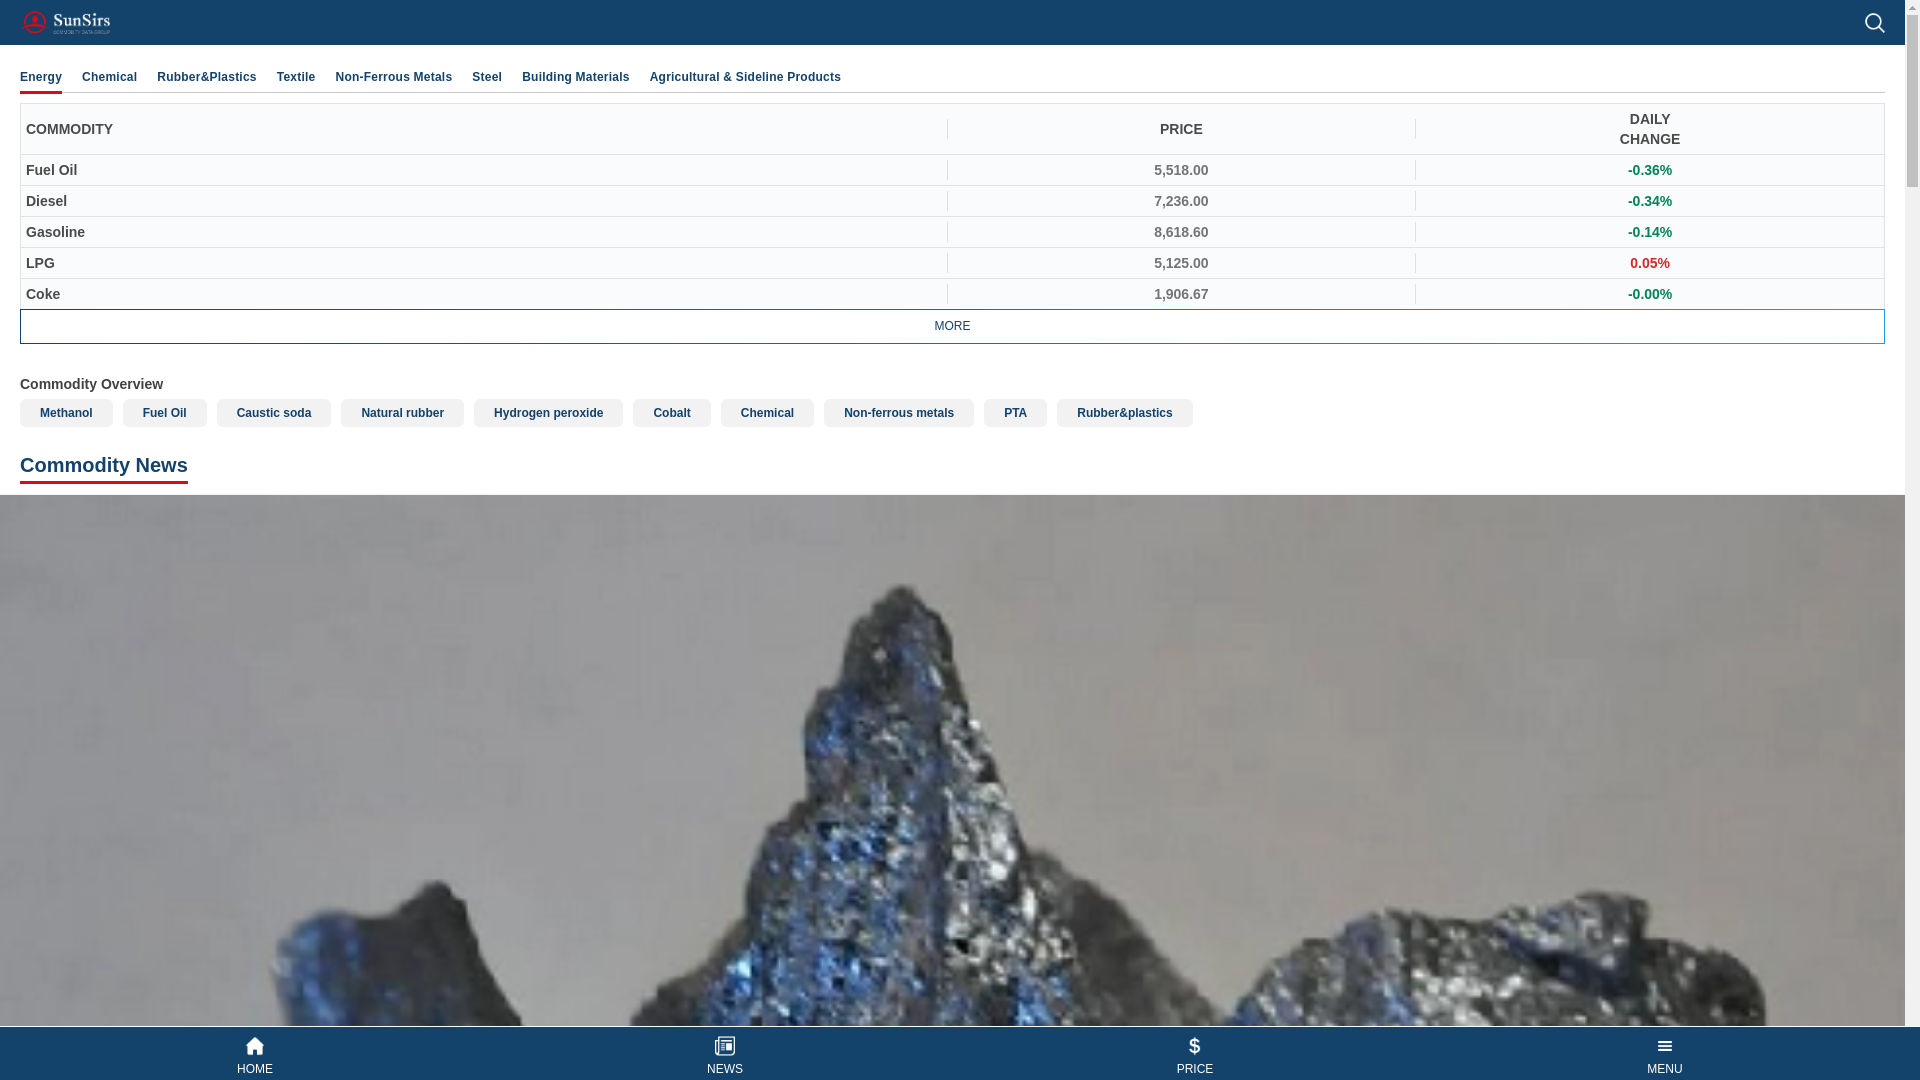 Image resolution: width=1920 pixels, height=1080 pixels. I want to click on Chemical, so click(768, 412).